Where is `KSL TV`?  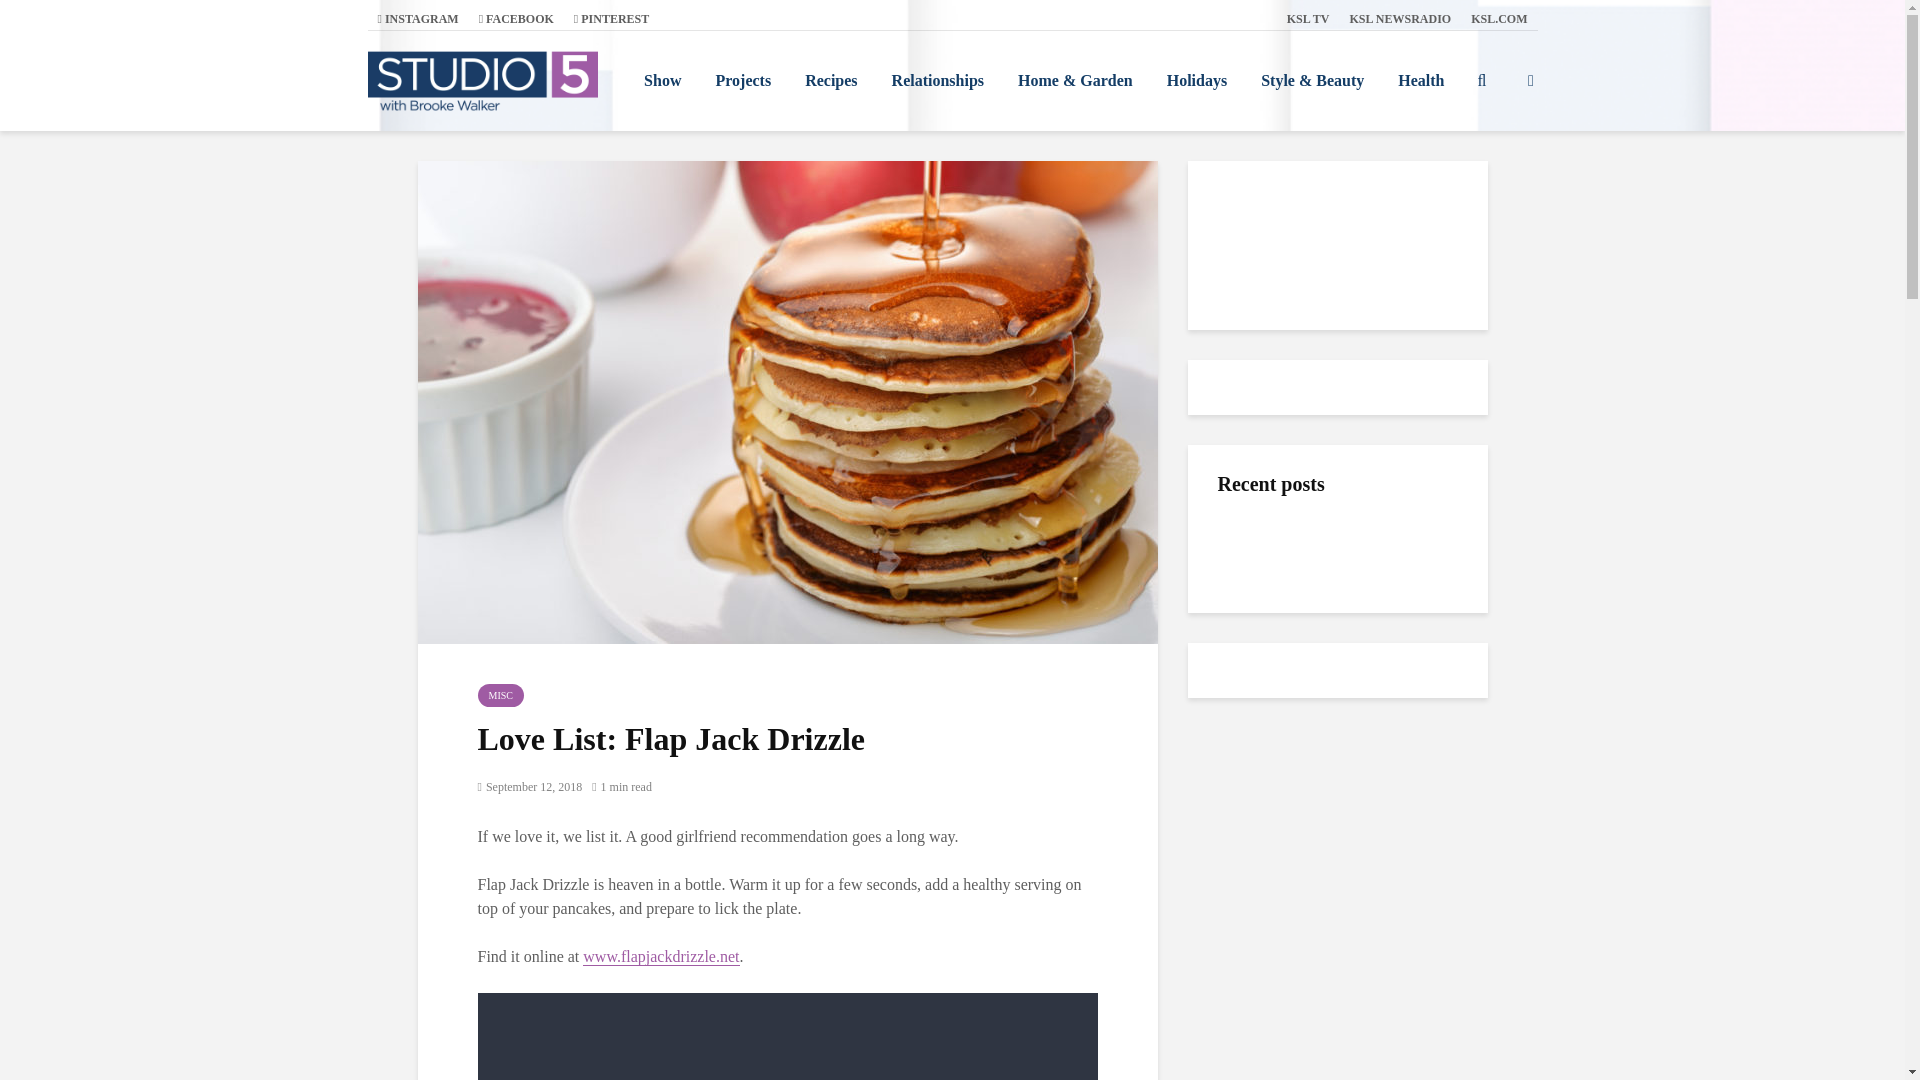 KSL TV is located at coordinates (1308, 18).